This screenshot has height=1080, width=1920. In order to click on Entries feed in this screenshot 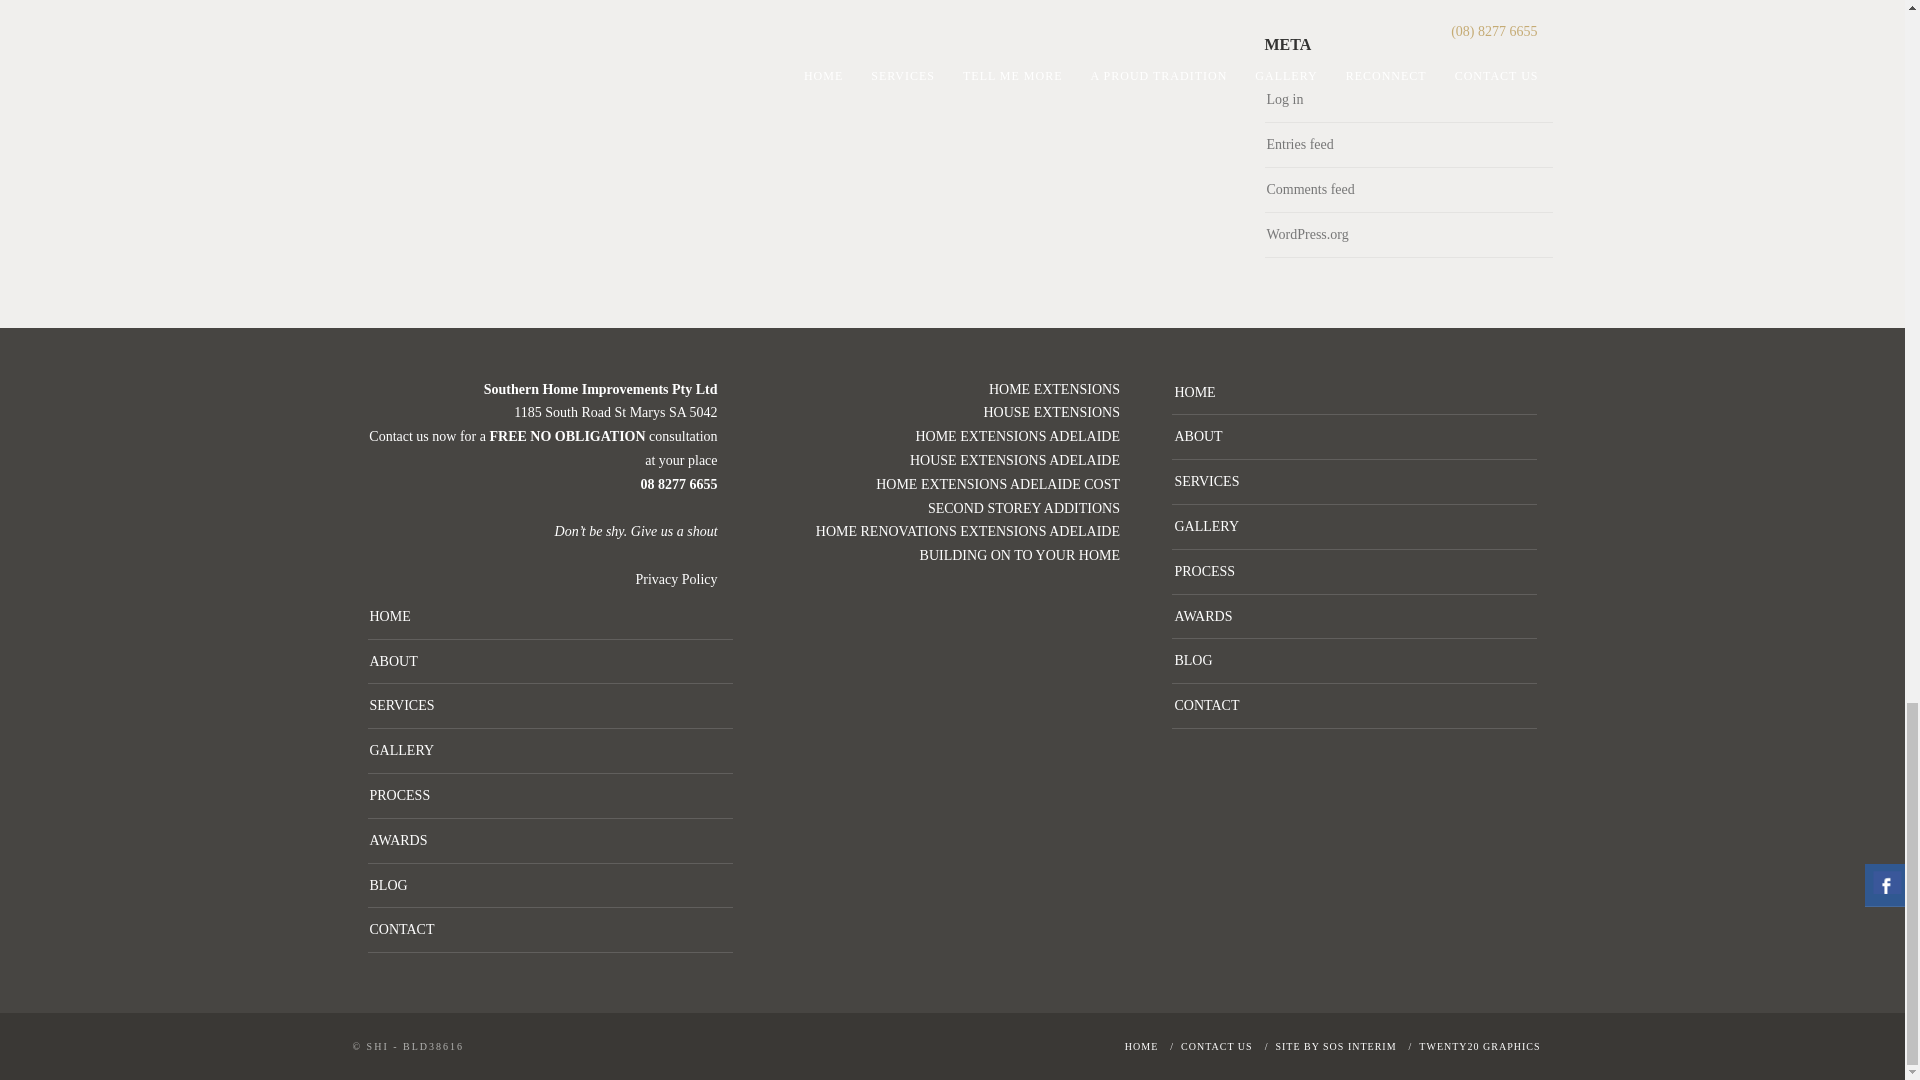, I will do `click(1298, 144)`.